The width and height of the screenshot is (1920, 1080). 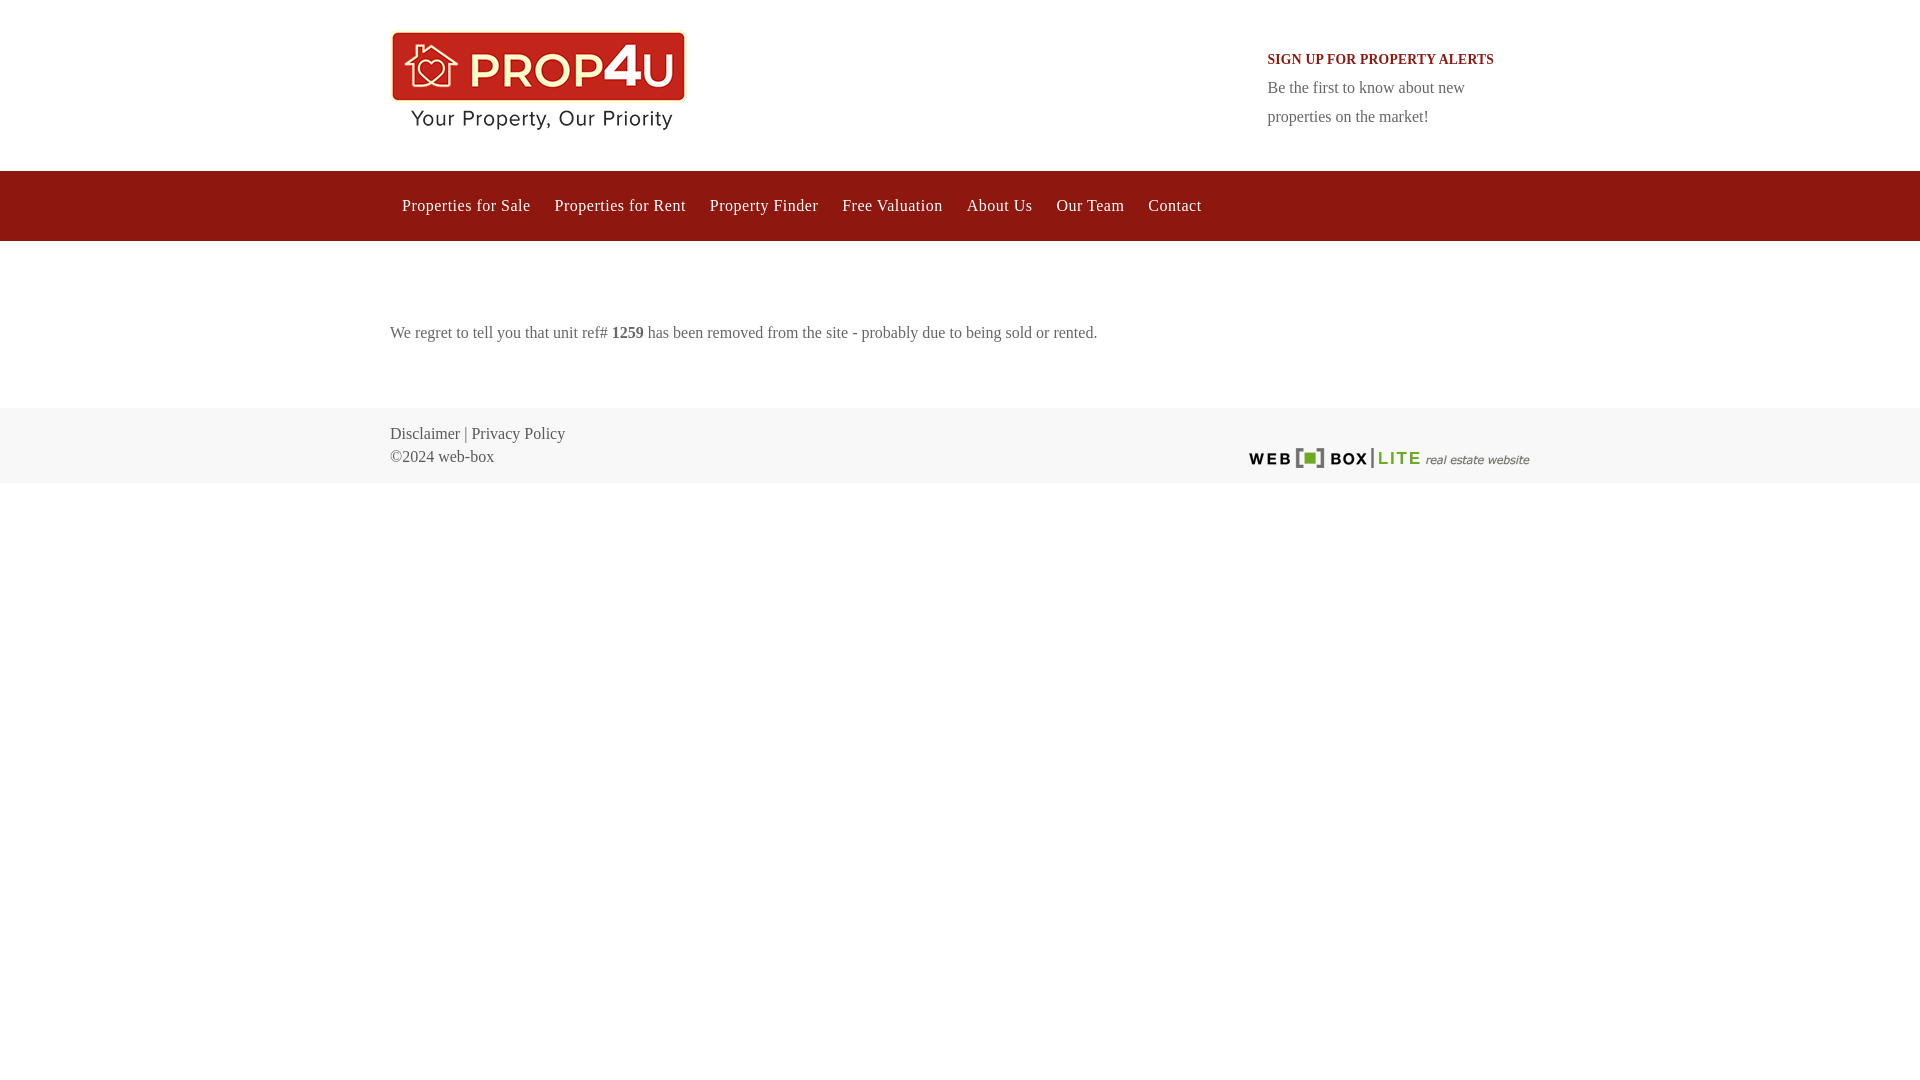 I want to click on Properties for Sale, so click(x=466, y=205).